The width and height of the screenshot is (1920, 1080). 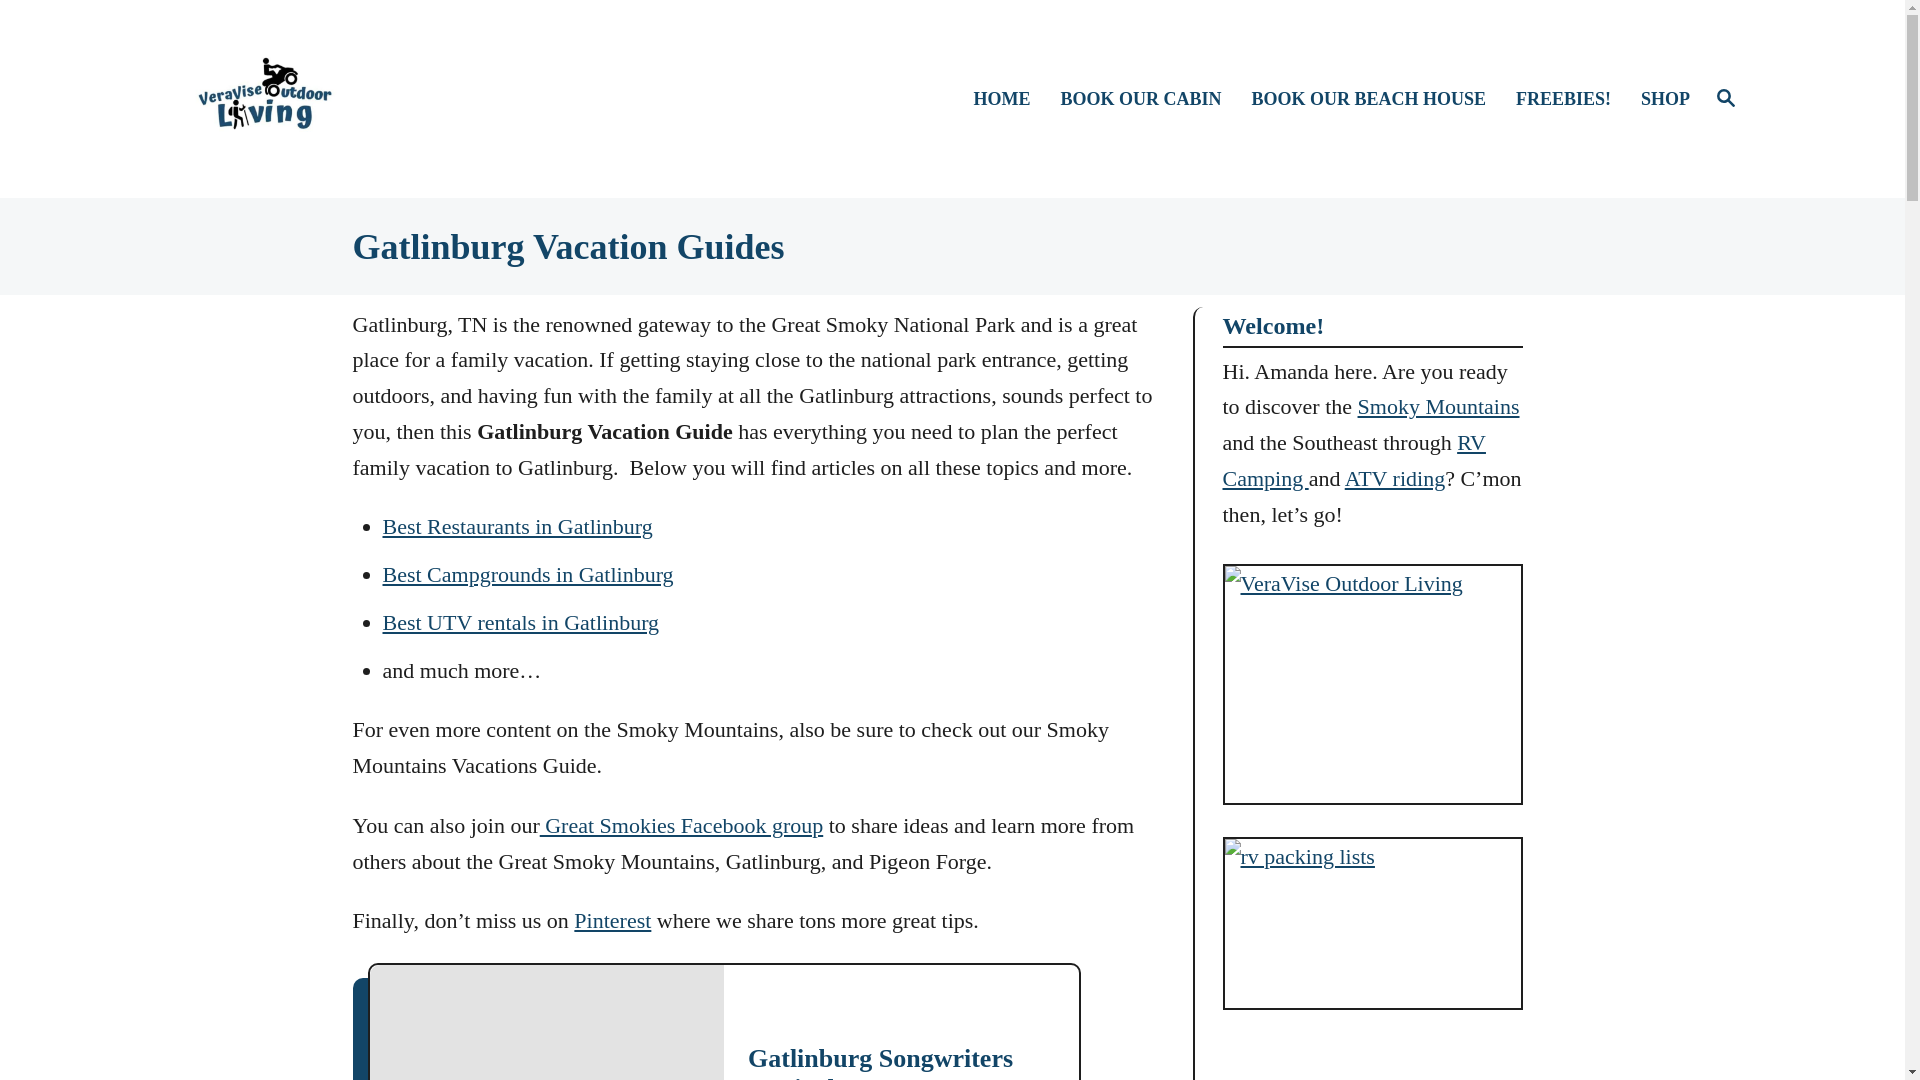 I want to click on BOOK OUR BEACH HOUSE, so click(x=1378, y=100).